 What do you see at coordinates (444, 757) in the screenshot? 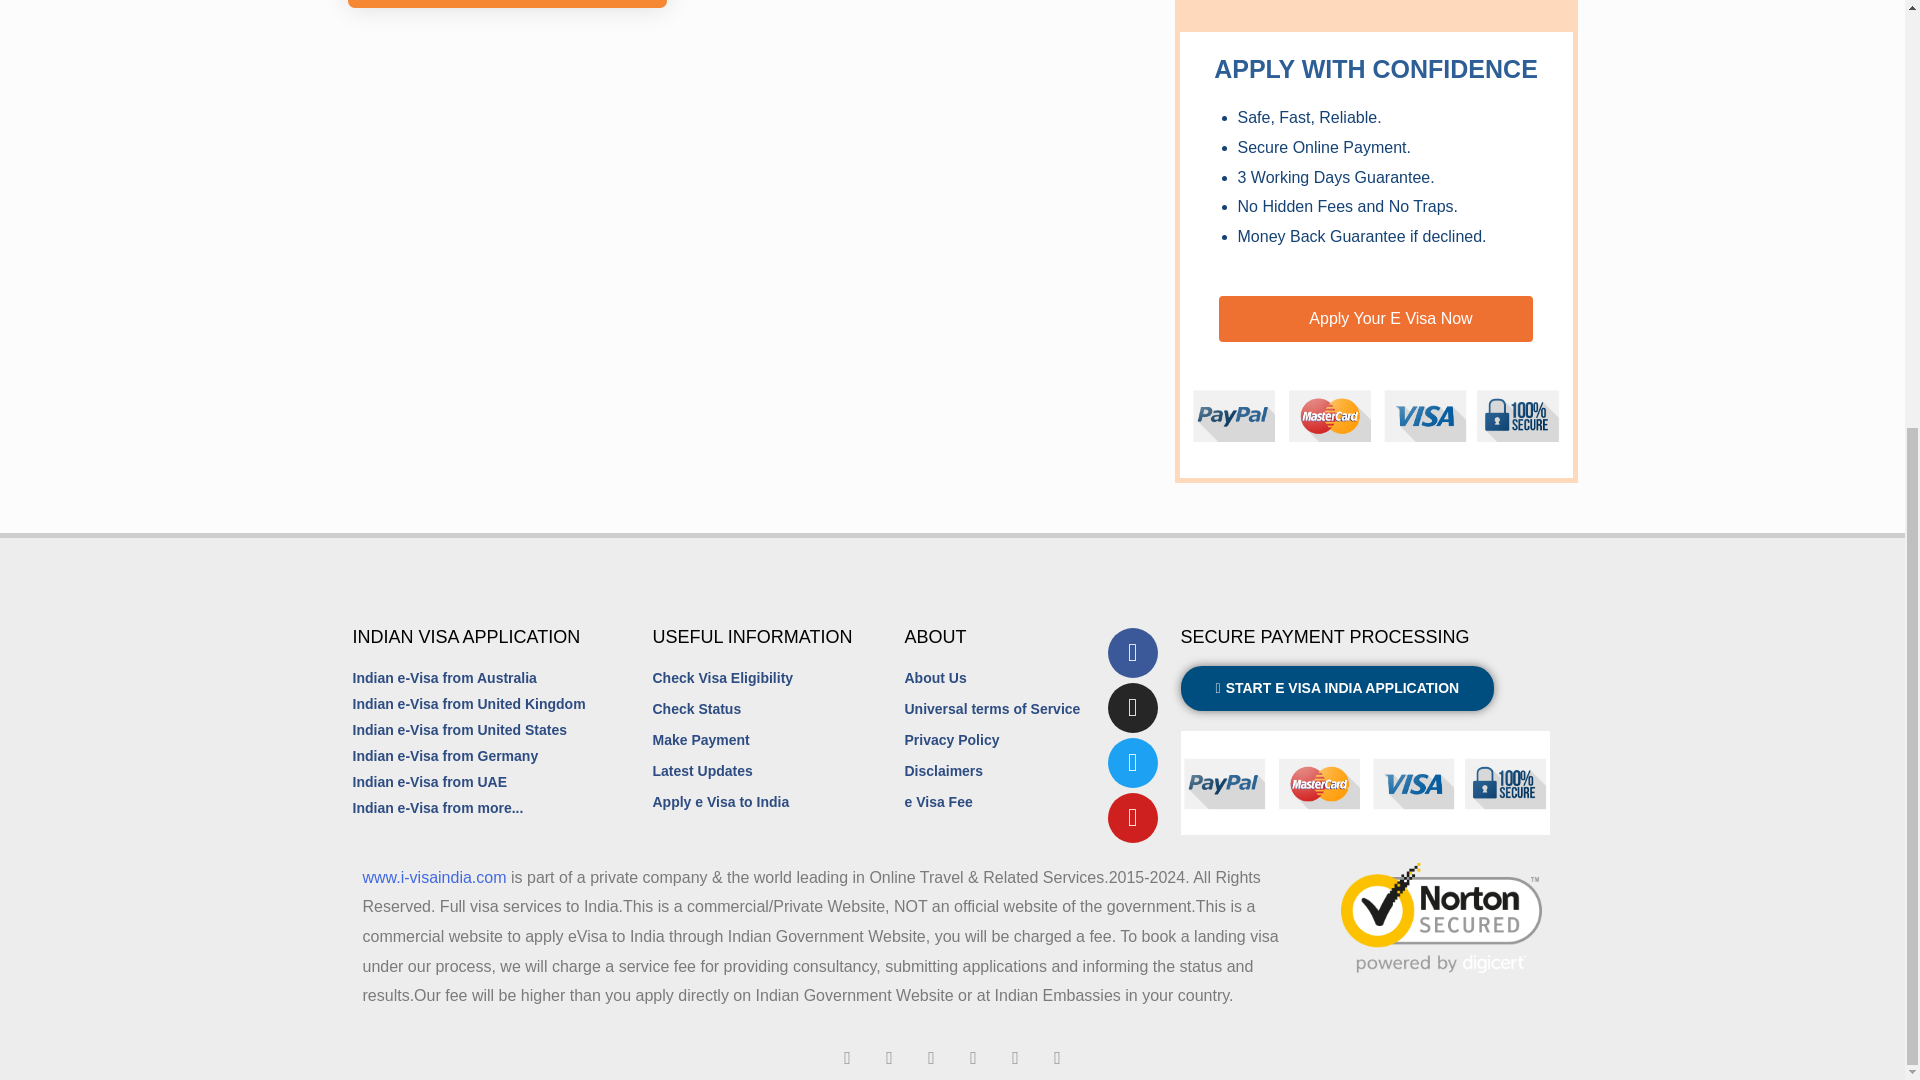
I see `Indian e-Visa from Germany` at bounding box center [444, 757].